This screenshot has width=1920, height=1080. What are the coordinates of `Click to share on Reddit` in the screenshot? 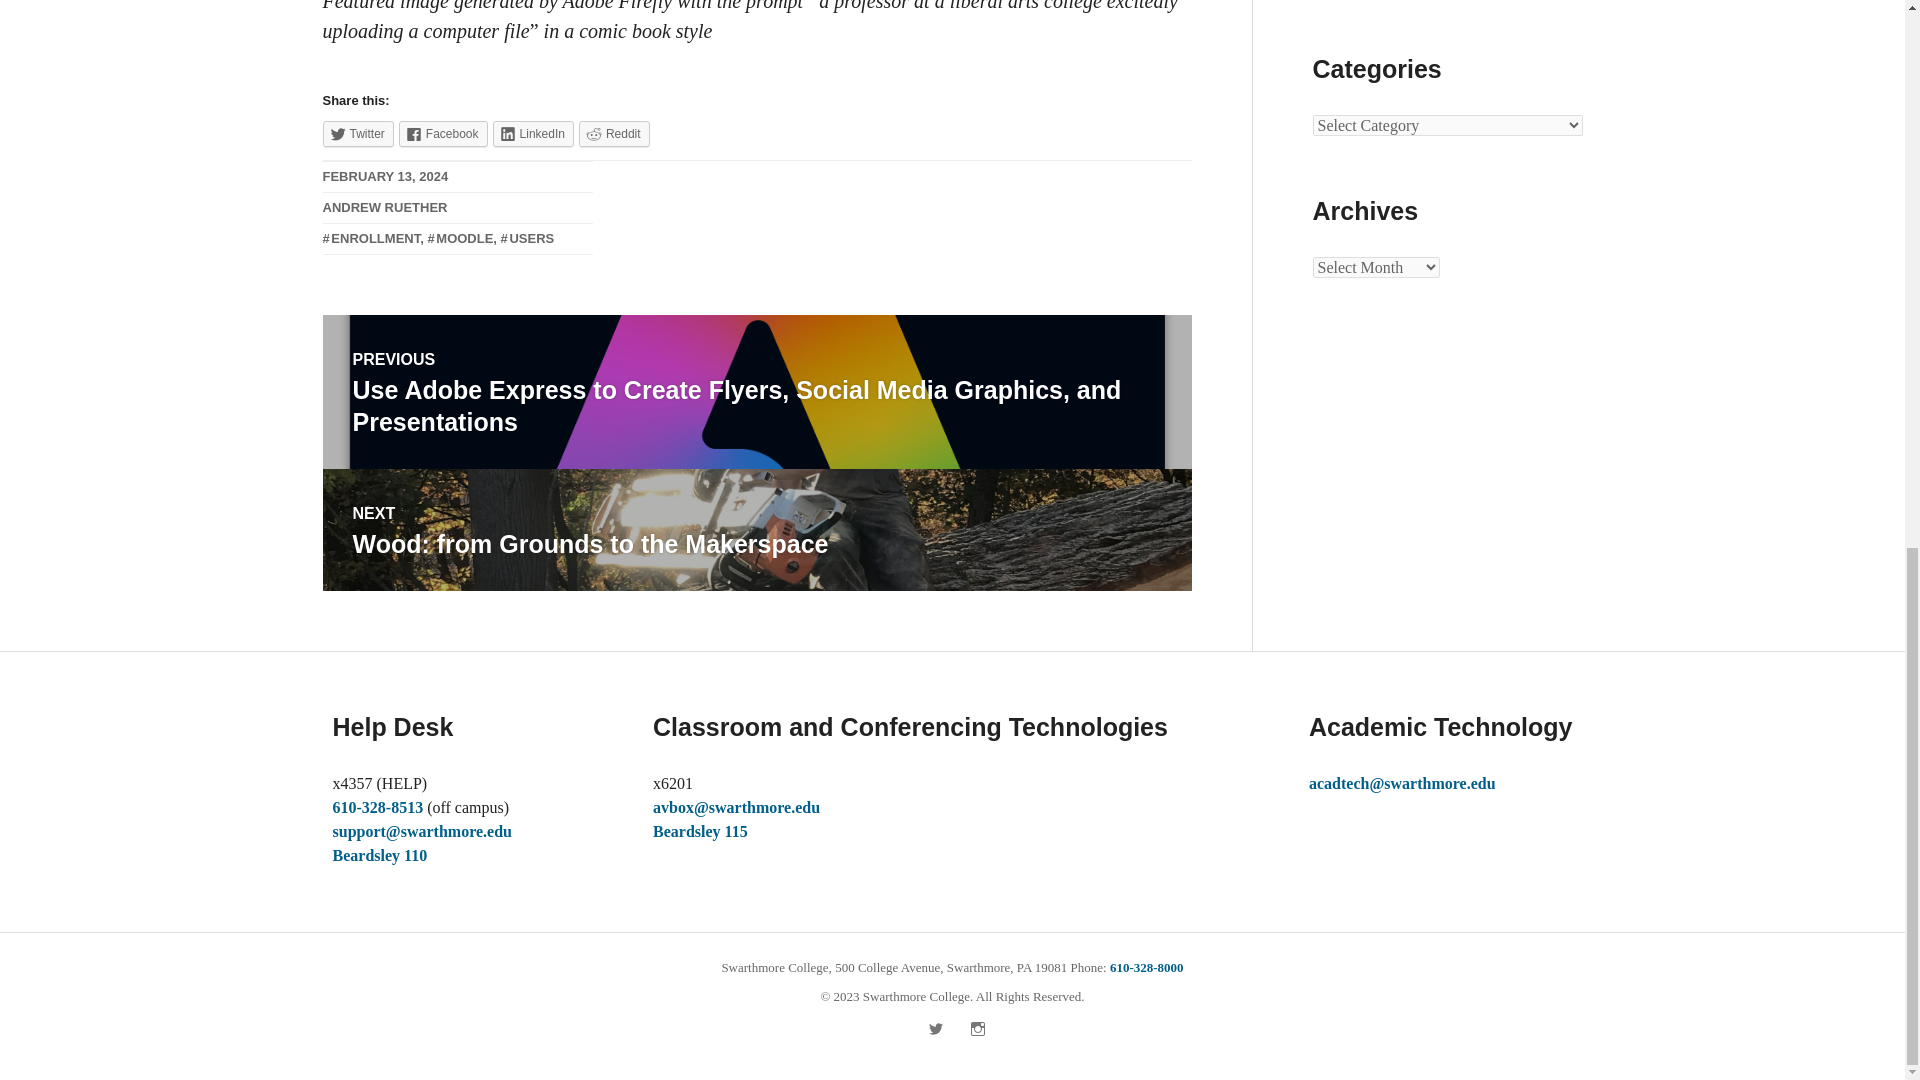 It's located at (700, 831).